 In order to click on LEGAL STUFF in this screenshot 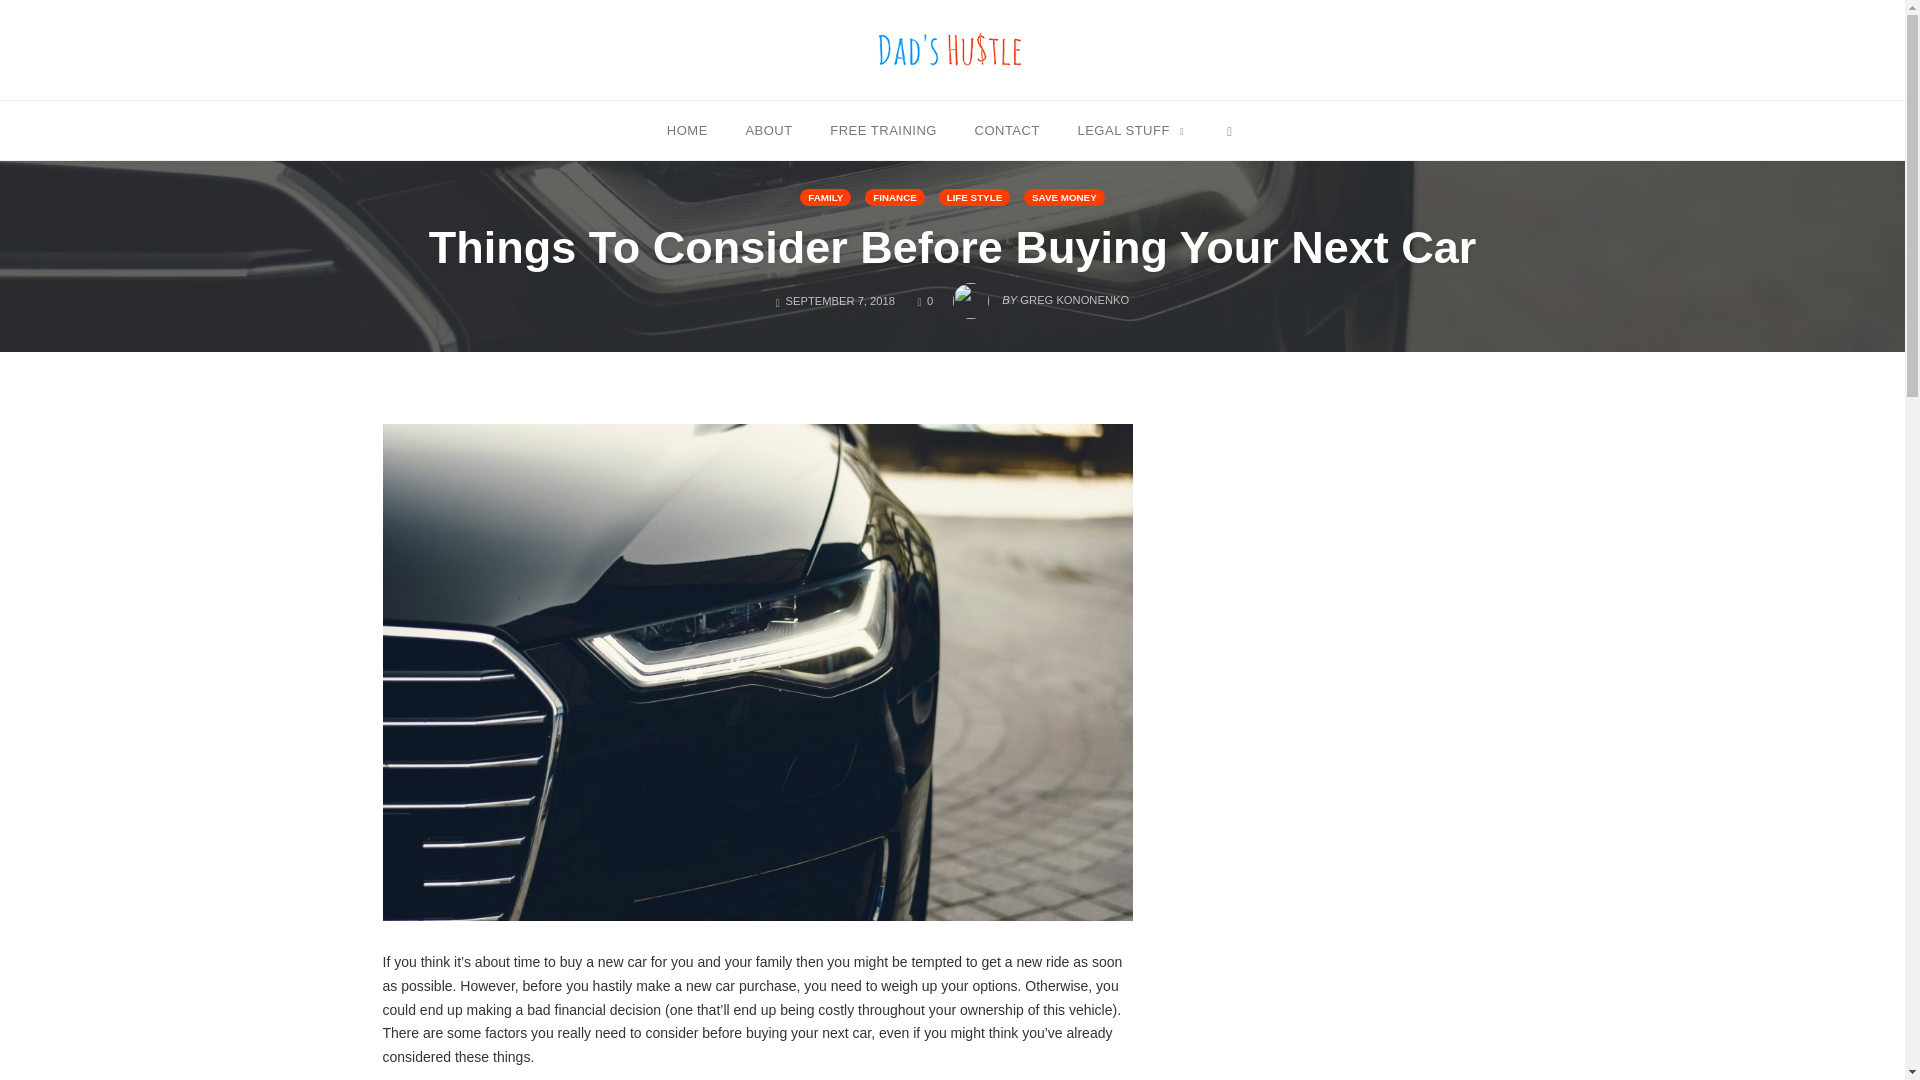, I will do `click(1130, 129)`.